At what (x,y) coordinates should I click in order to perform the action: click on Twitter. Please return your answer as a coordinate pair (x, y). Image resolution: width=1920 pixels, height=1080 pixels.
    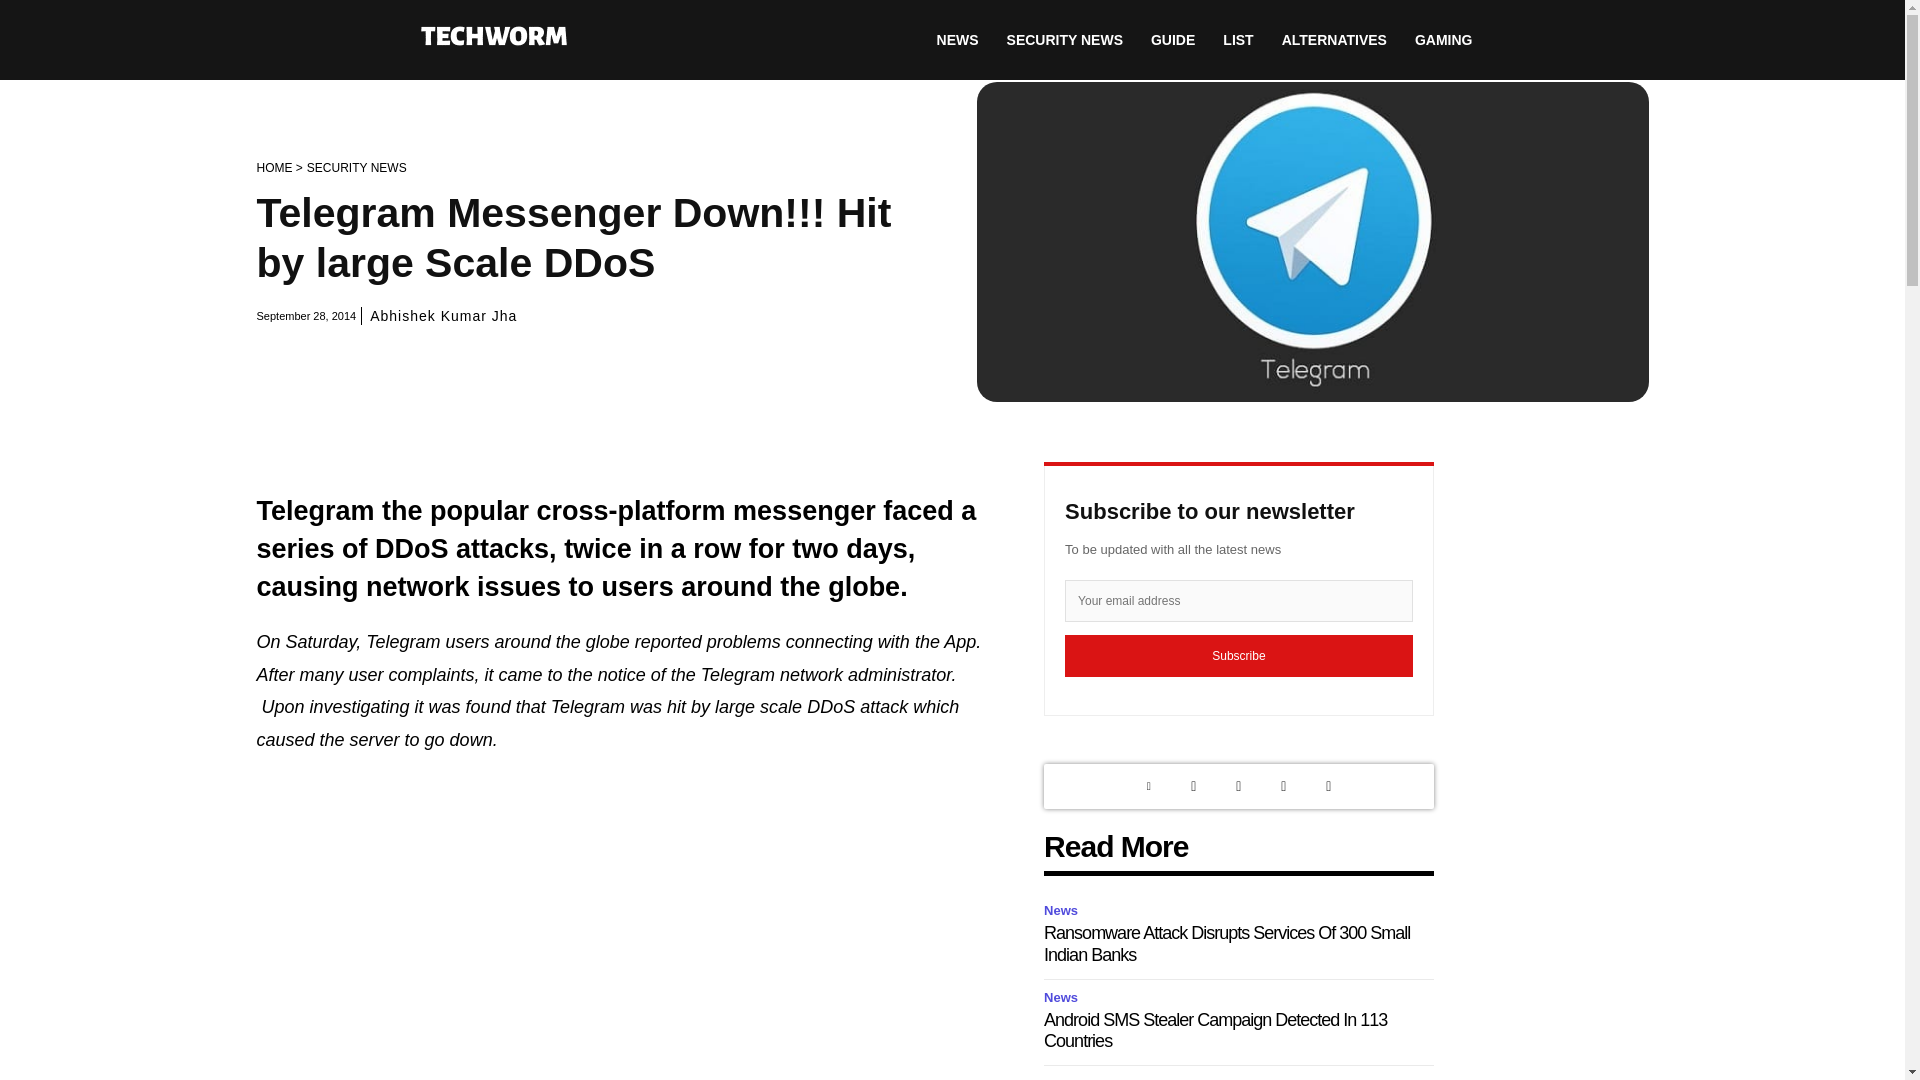
    Looking at the image, I should click on (1193, 786).